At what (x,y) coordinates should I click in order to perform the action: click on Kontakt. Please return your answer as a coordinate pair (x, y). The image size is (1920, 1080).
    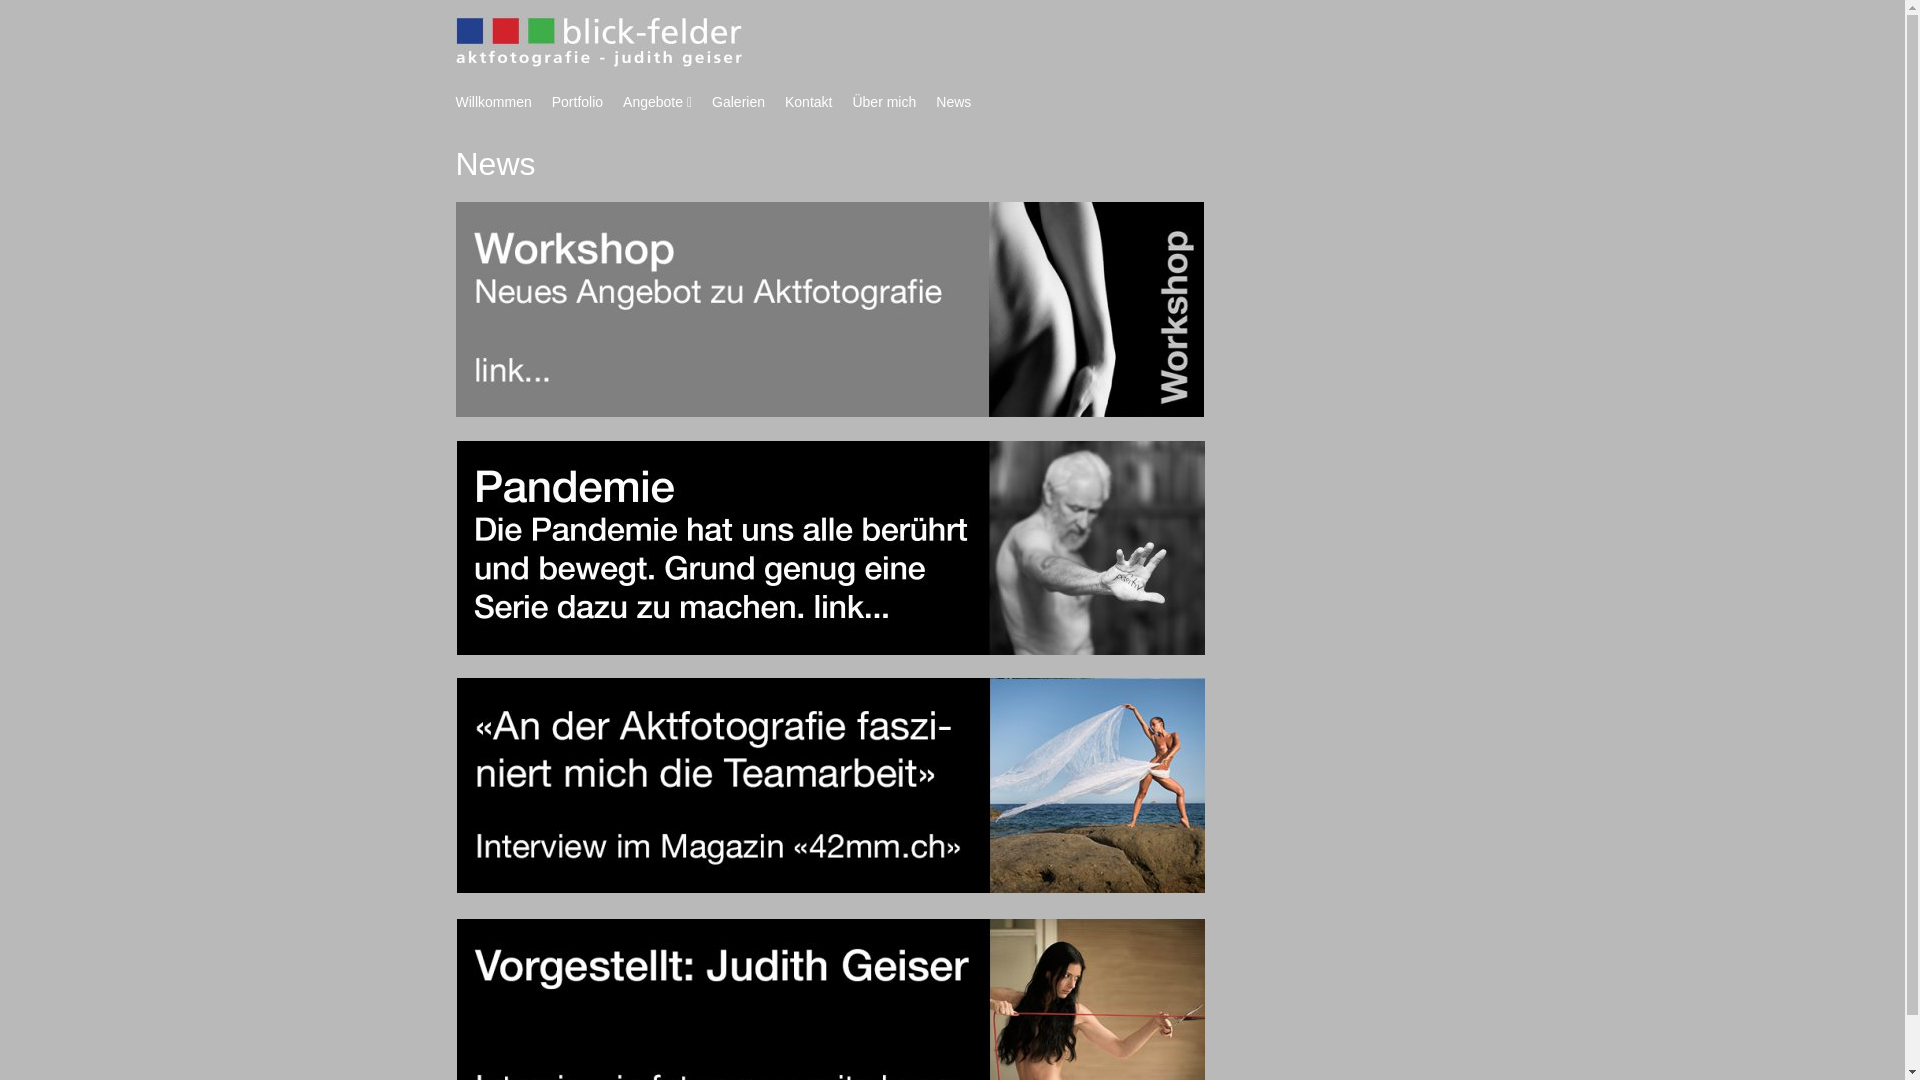
    Looking at the image, I should click on (808, 102).